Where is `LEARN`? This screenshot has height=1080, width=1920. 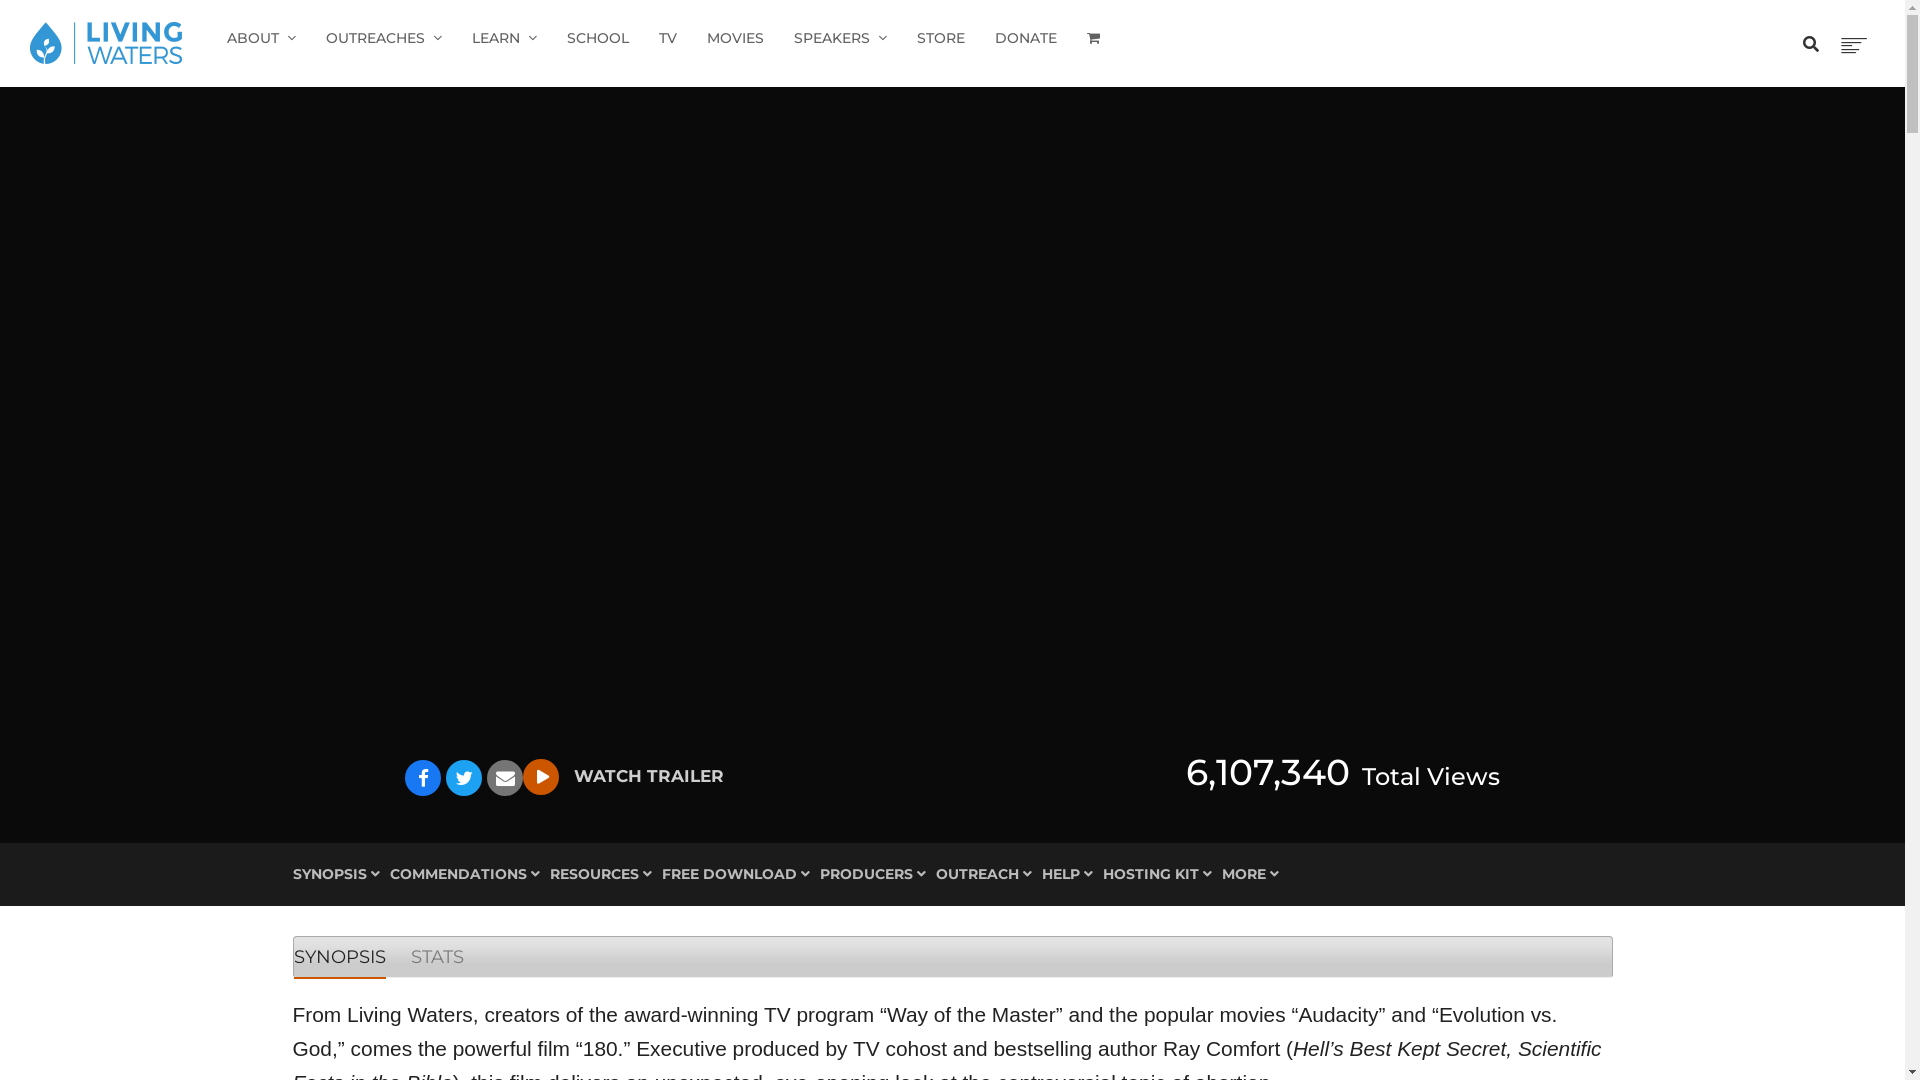 LEARN is located at coordinates (504, 38).